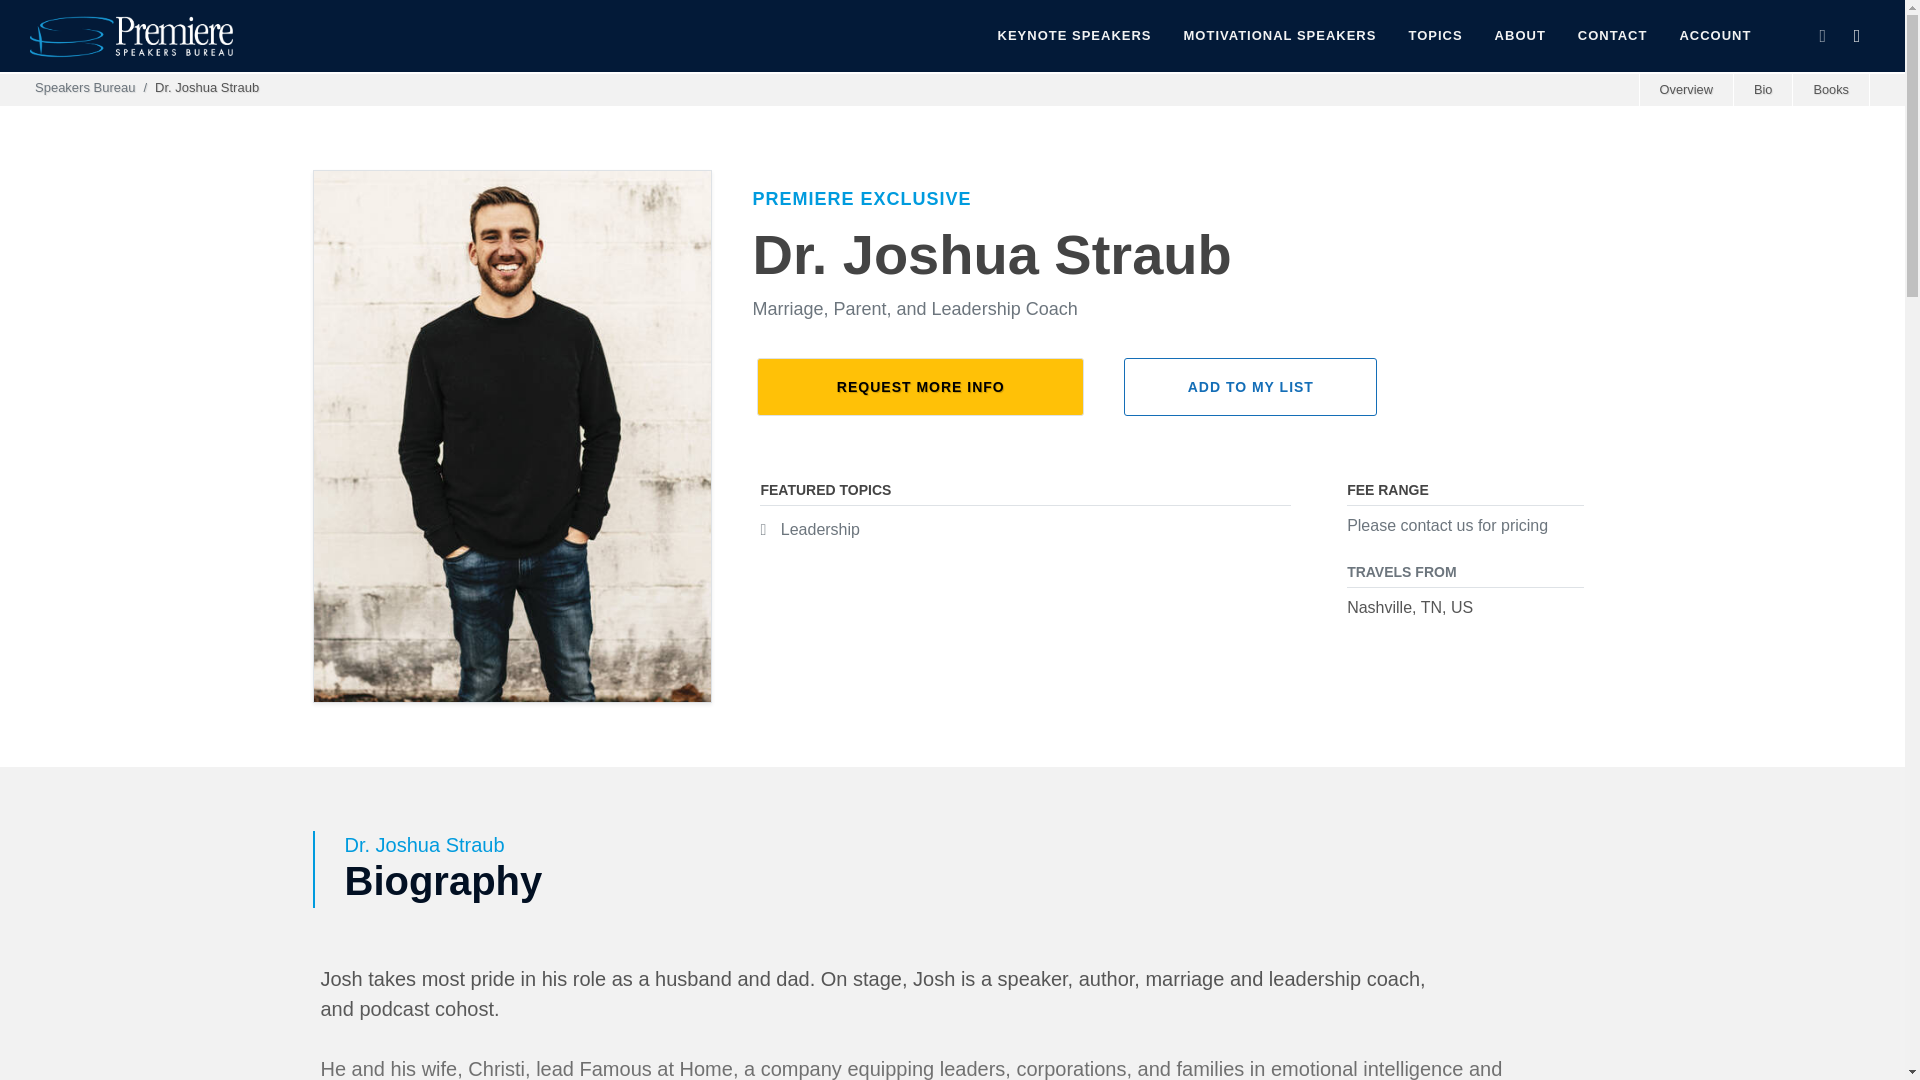 This screenshot has width=1920, height=1080. Describe the element at coordinates (920, 386) in the screenshot. I see `REQUEST MORE INFO` at that location.